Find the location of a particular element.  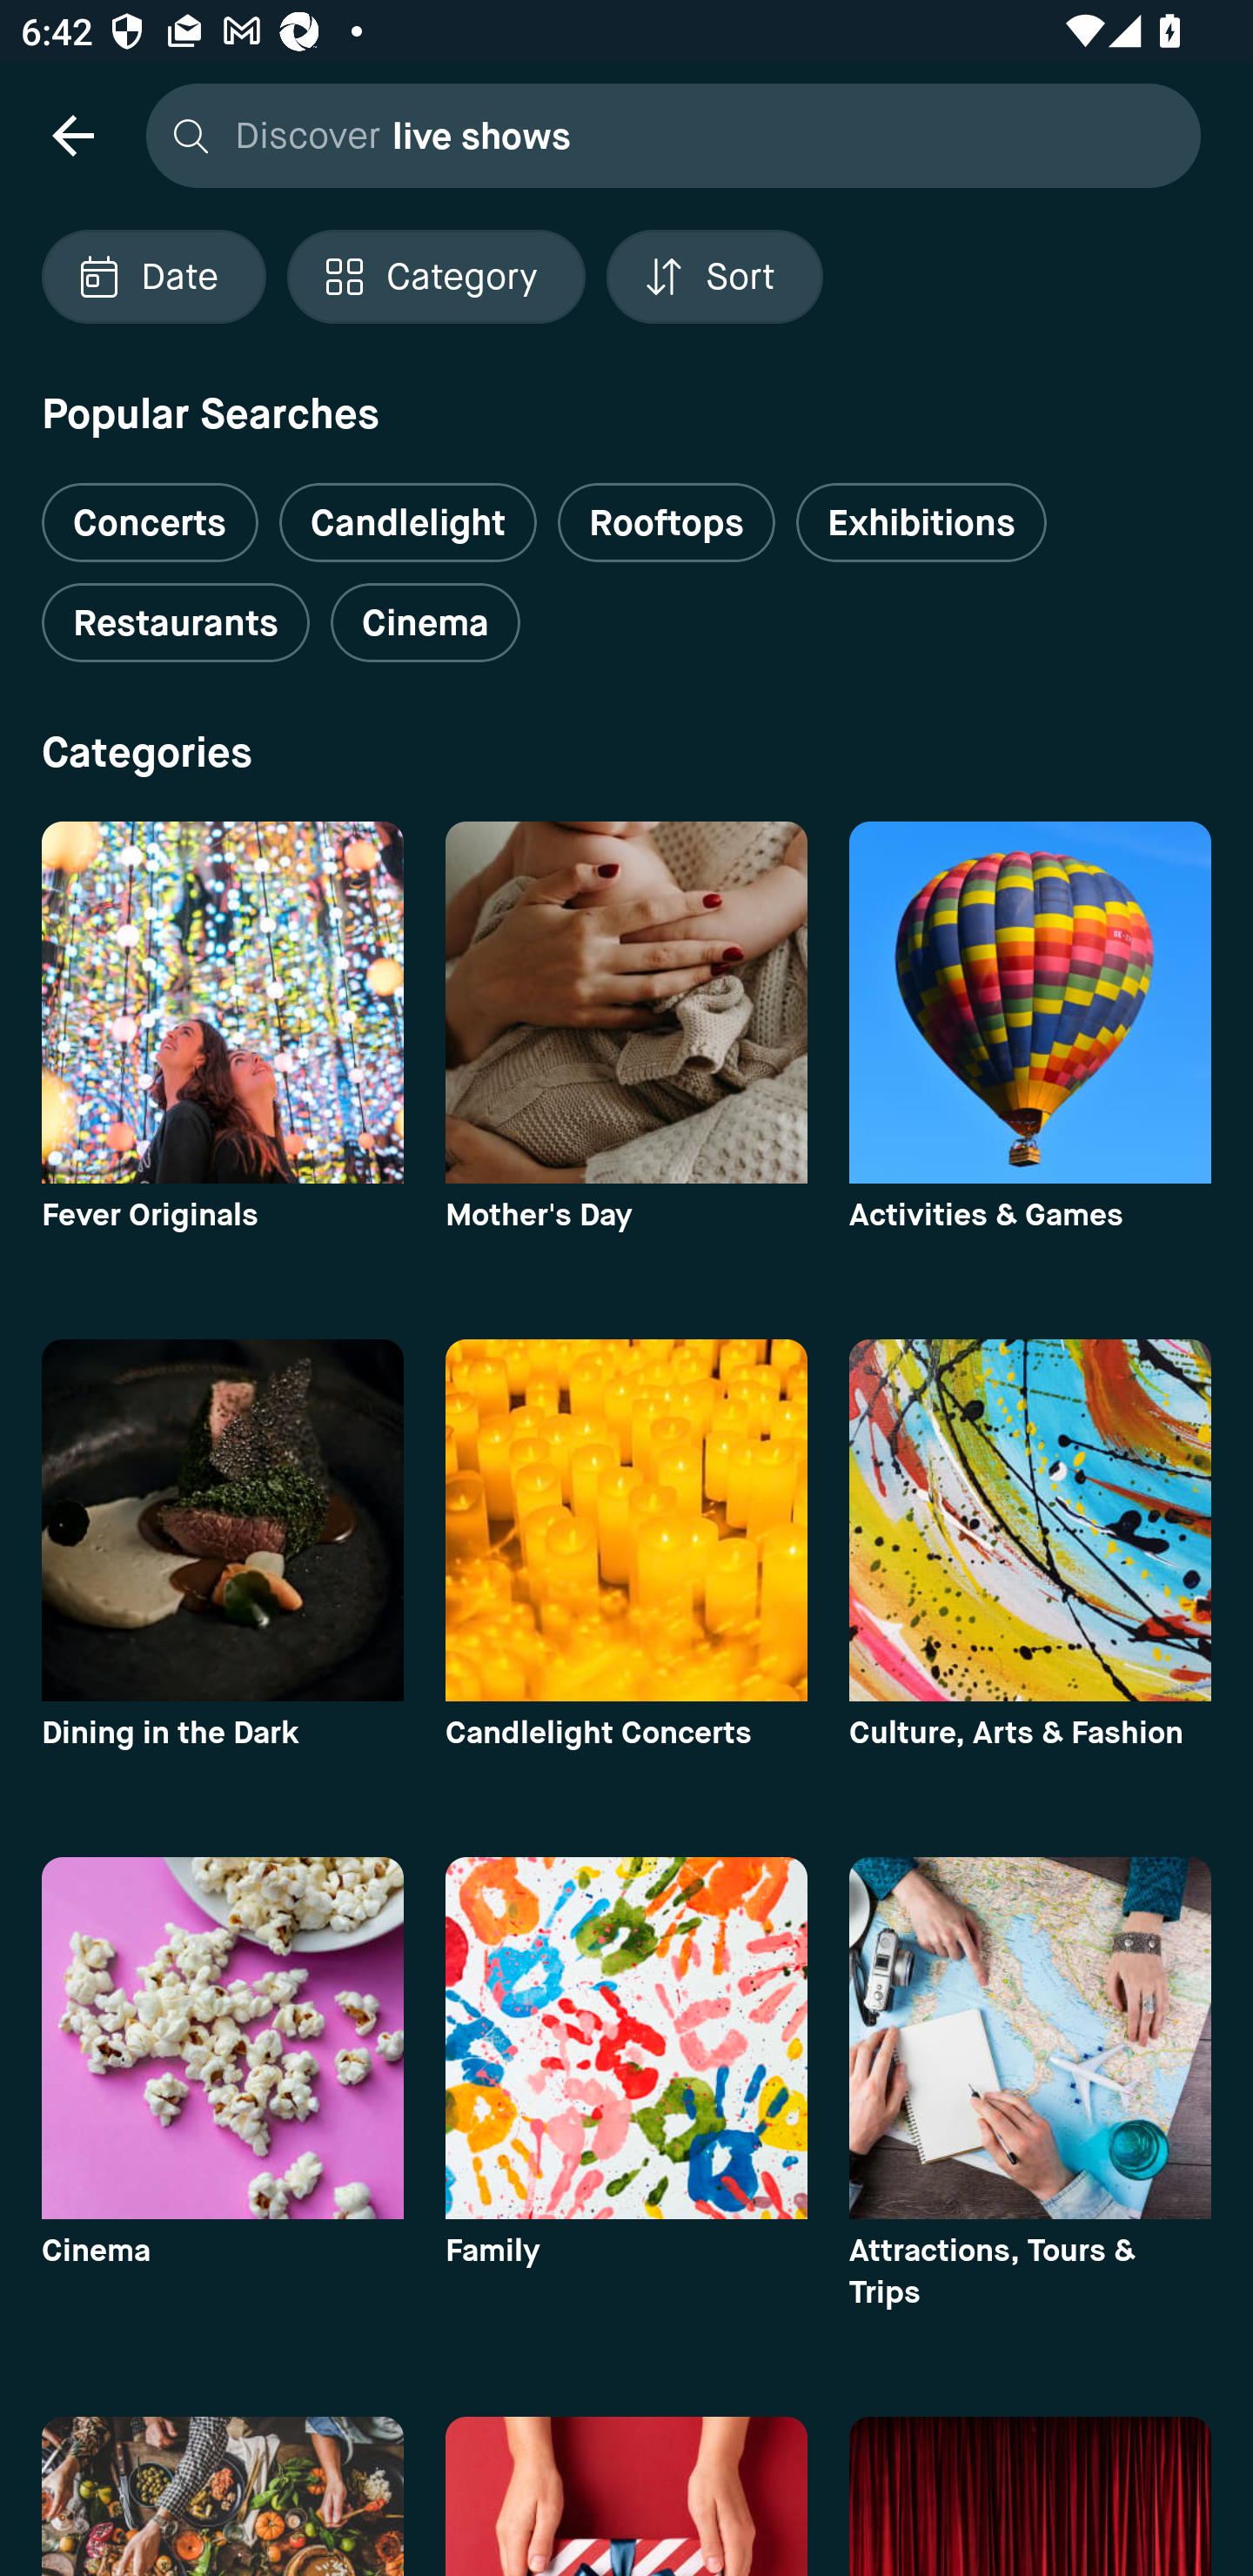

navigation icon is located at coordinates (72, 134).